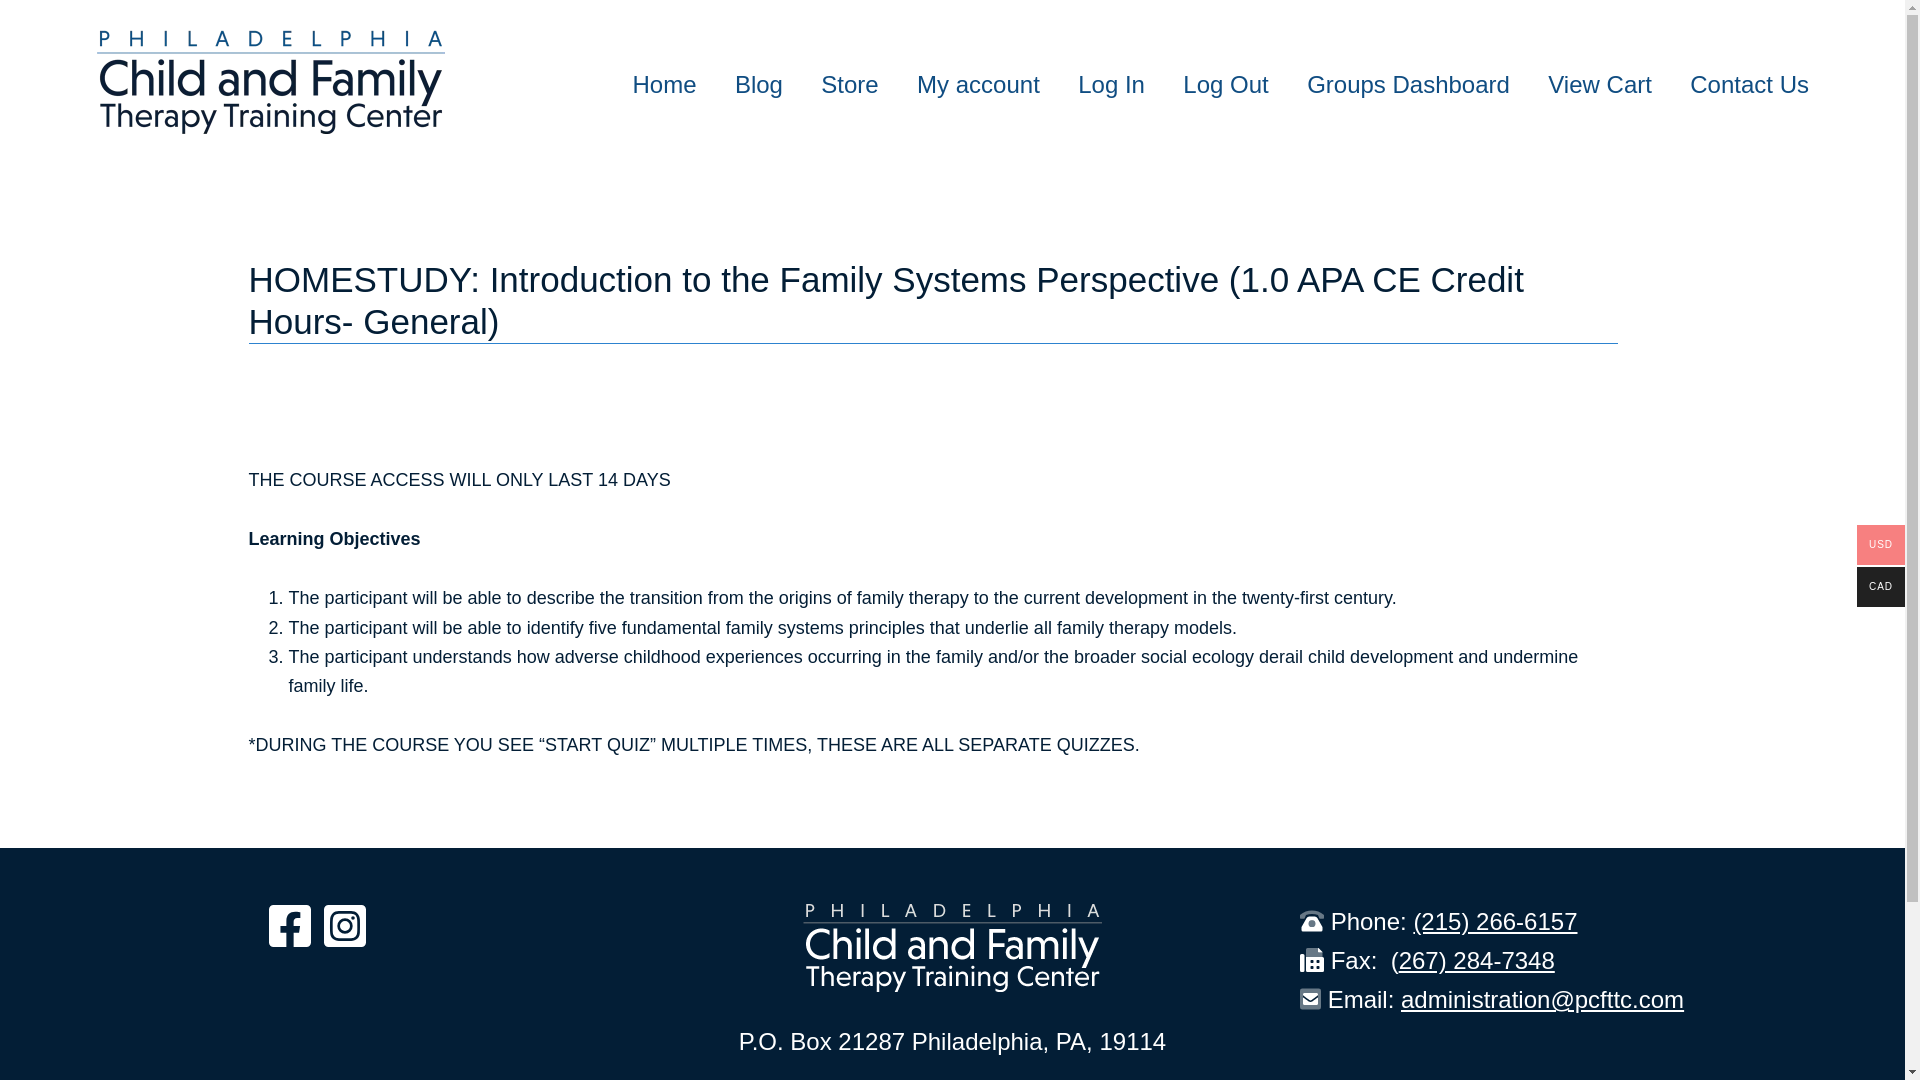 The width and height of the screenshot is (1920, 1080). I want to click on Contact Us, so click(1730, 96).